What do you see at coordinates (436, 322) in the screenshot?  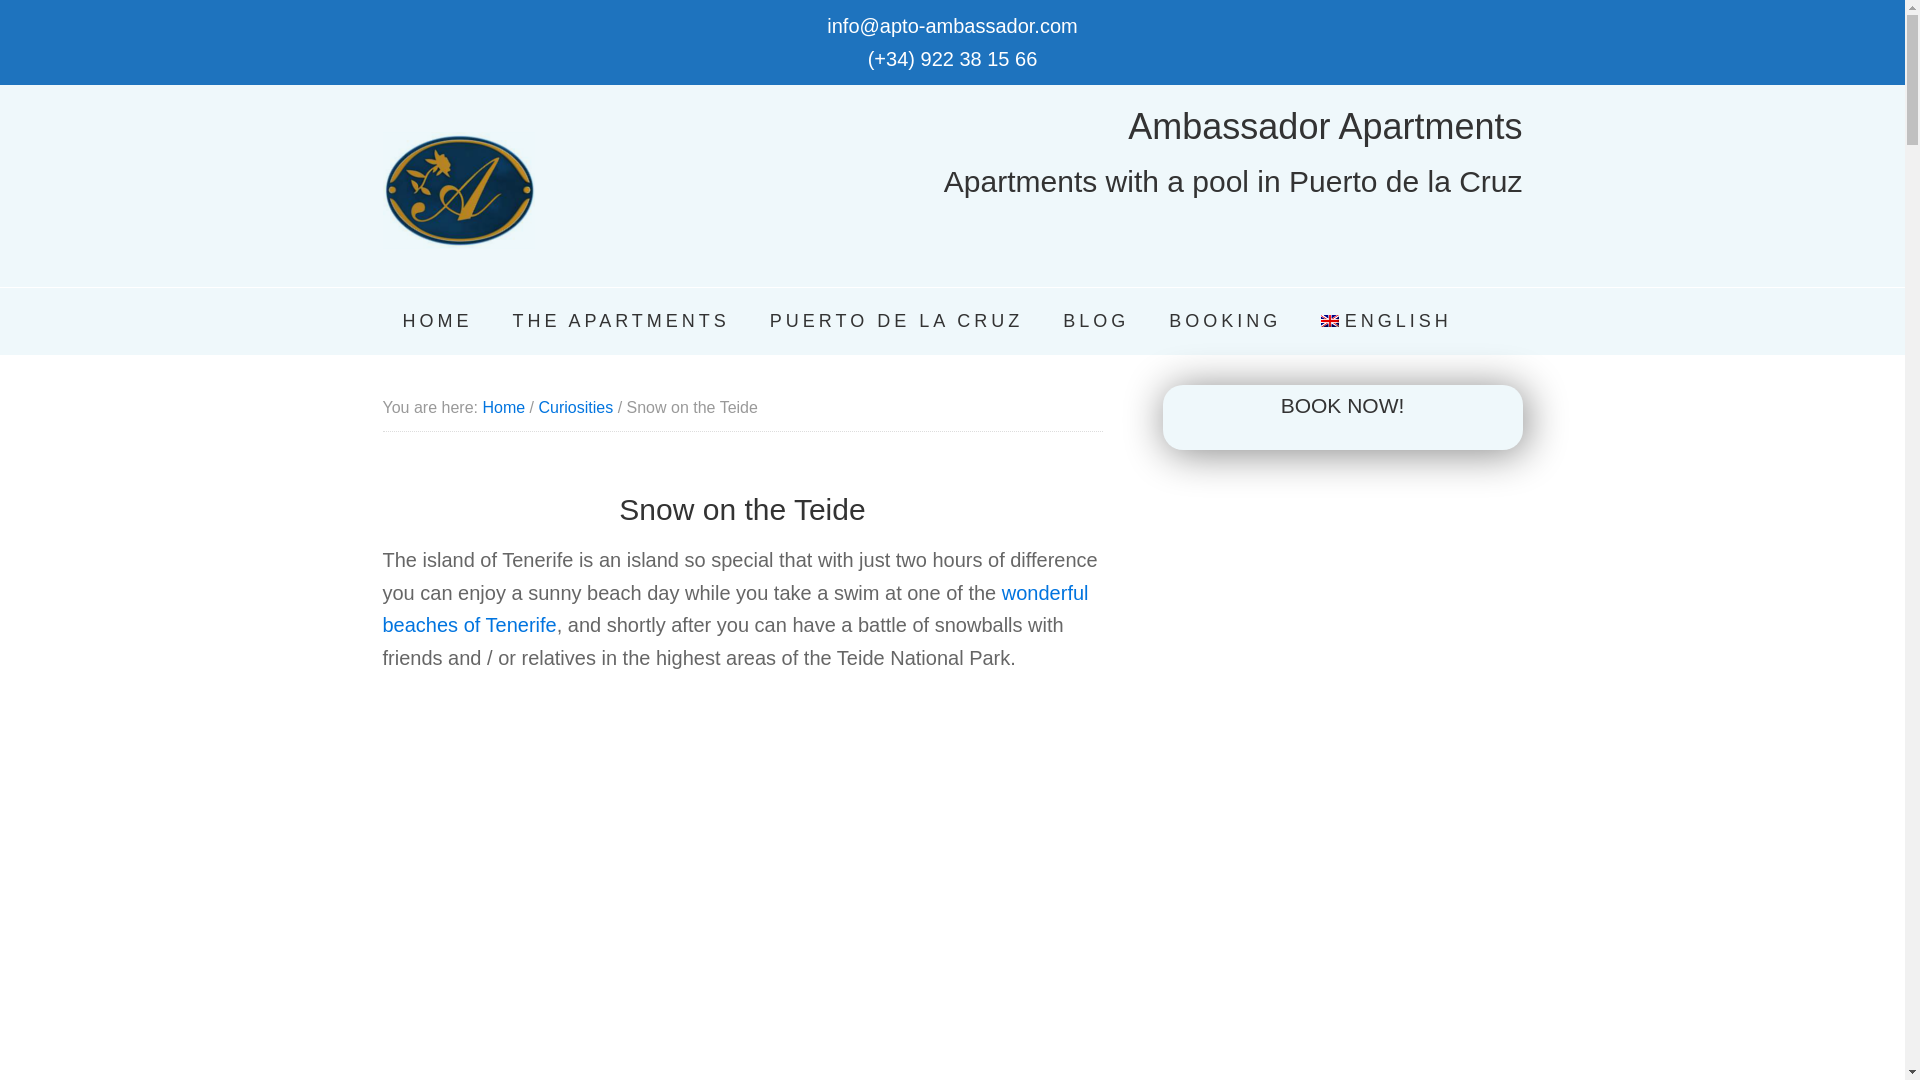 I see `HOME` at bounding box center [436, 322].